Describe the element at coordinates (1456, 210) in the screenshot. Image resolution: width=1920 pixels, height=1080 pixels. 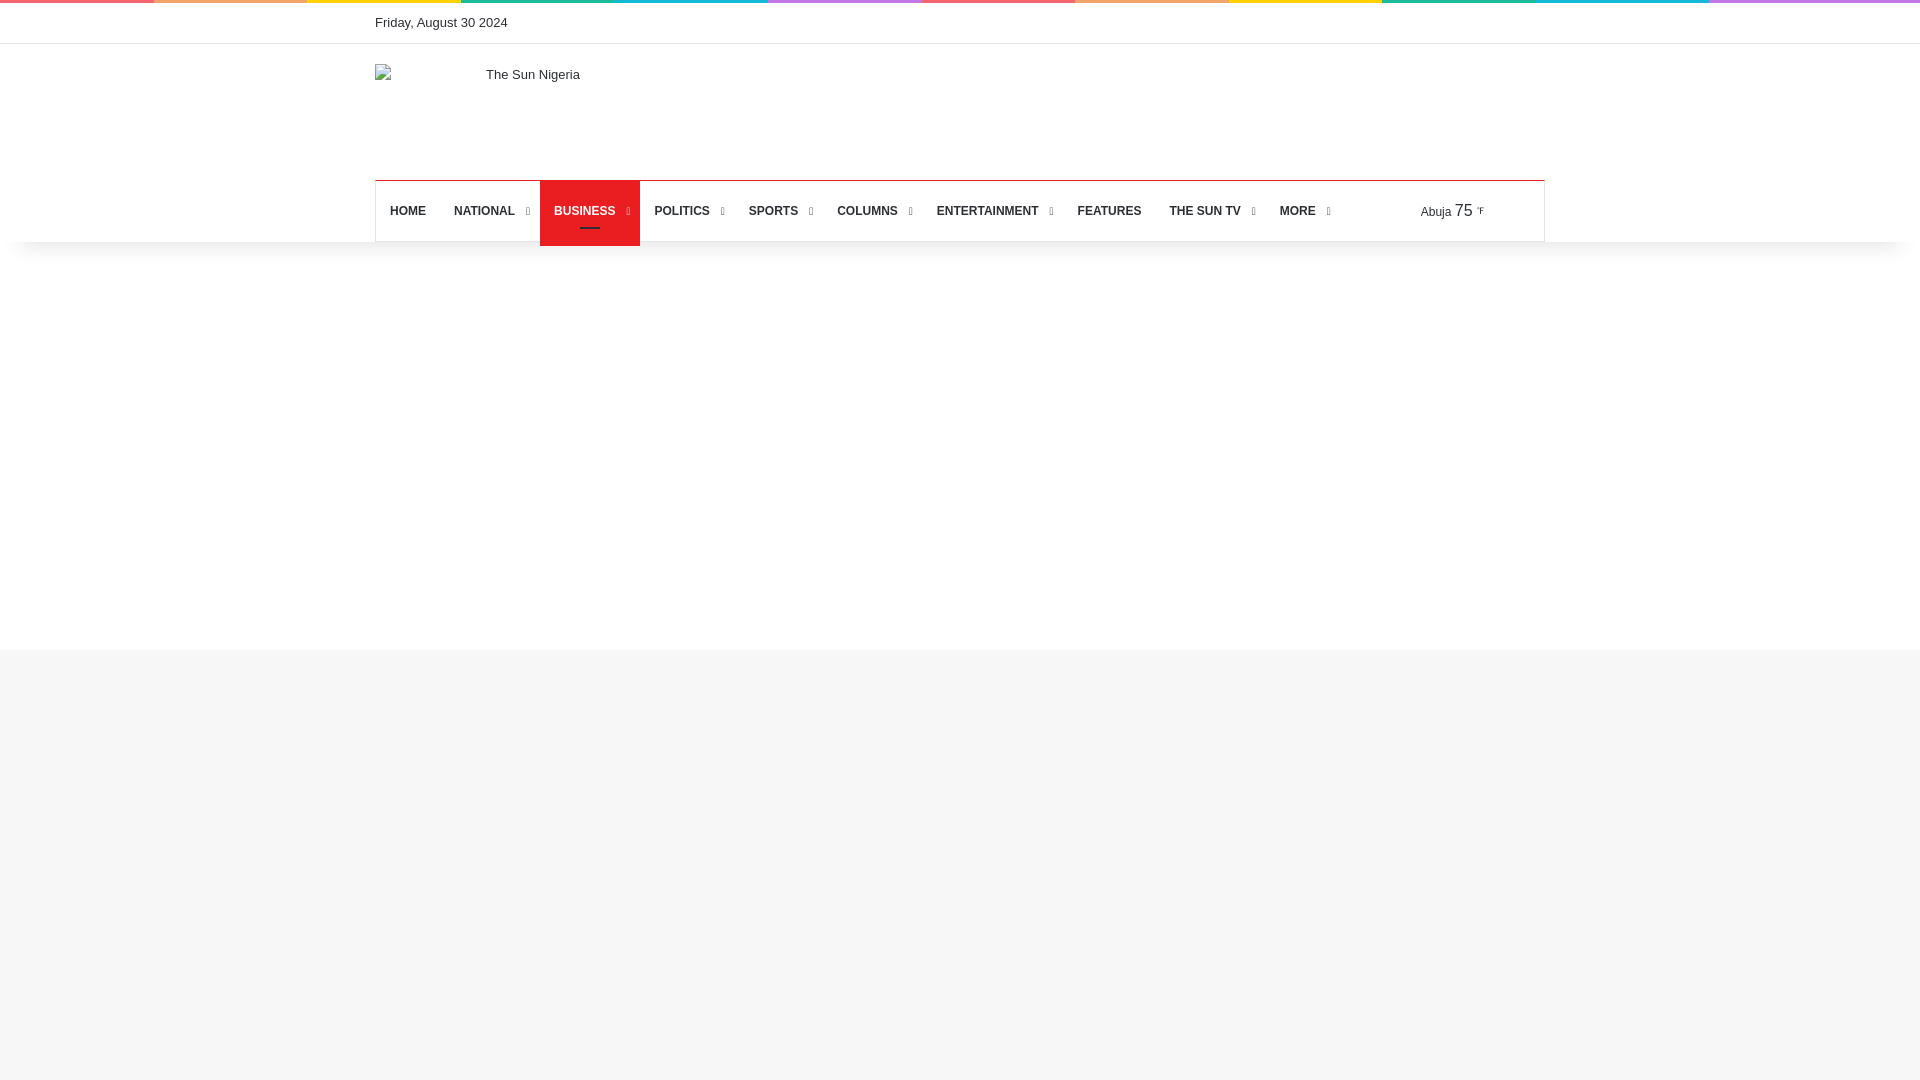
I see `Scattered Clouds` at that location.